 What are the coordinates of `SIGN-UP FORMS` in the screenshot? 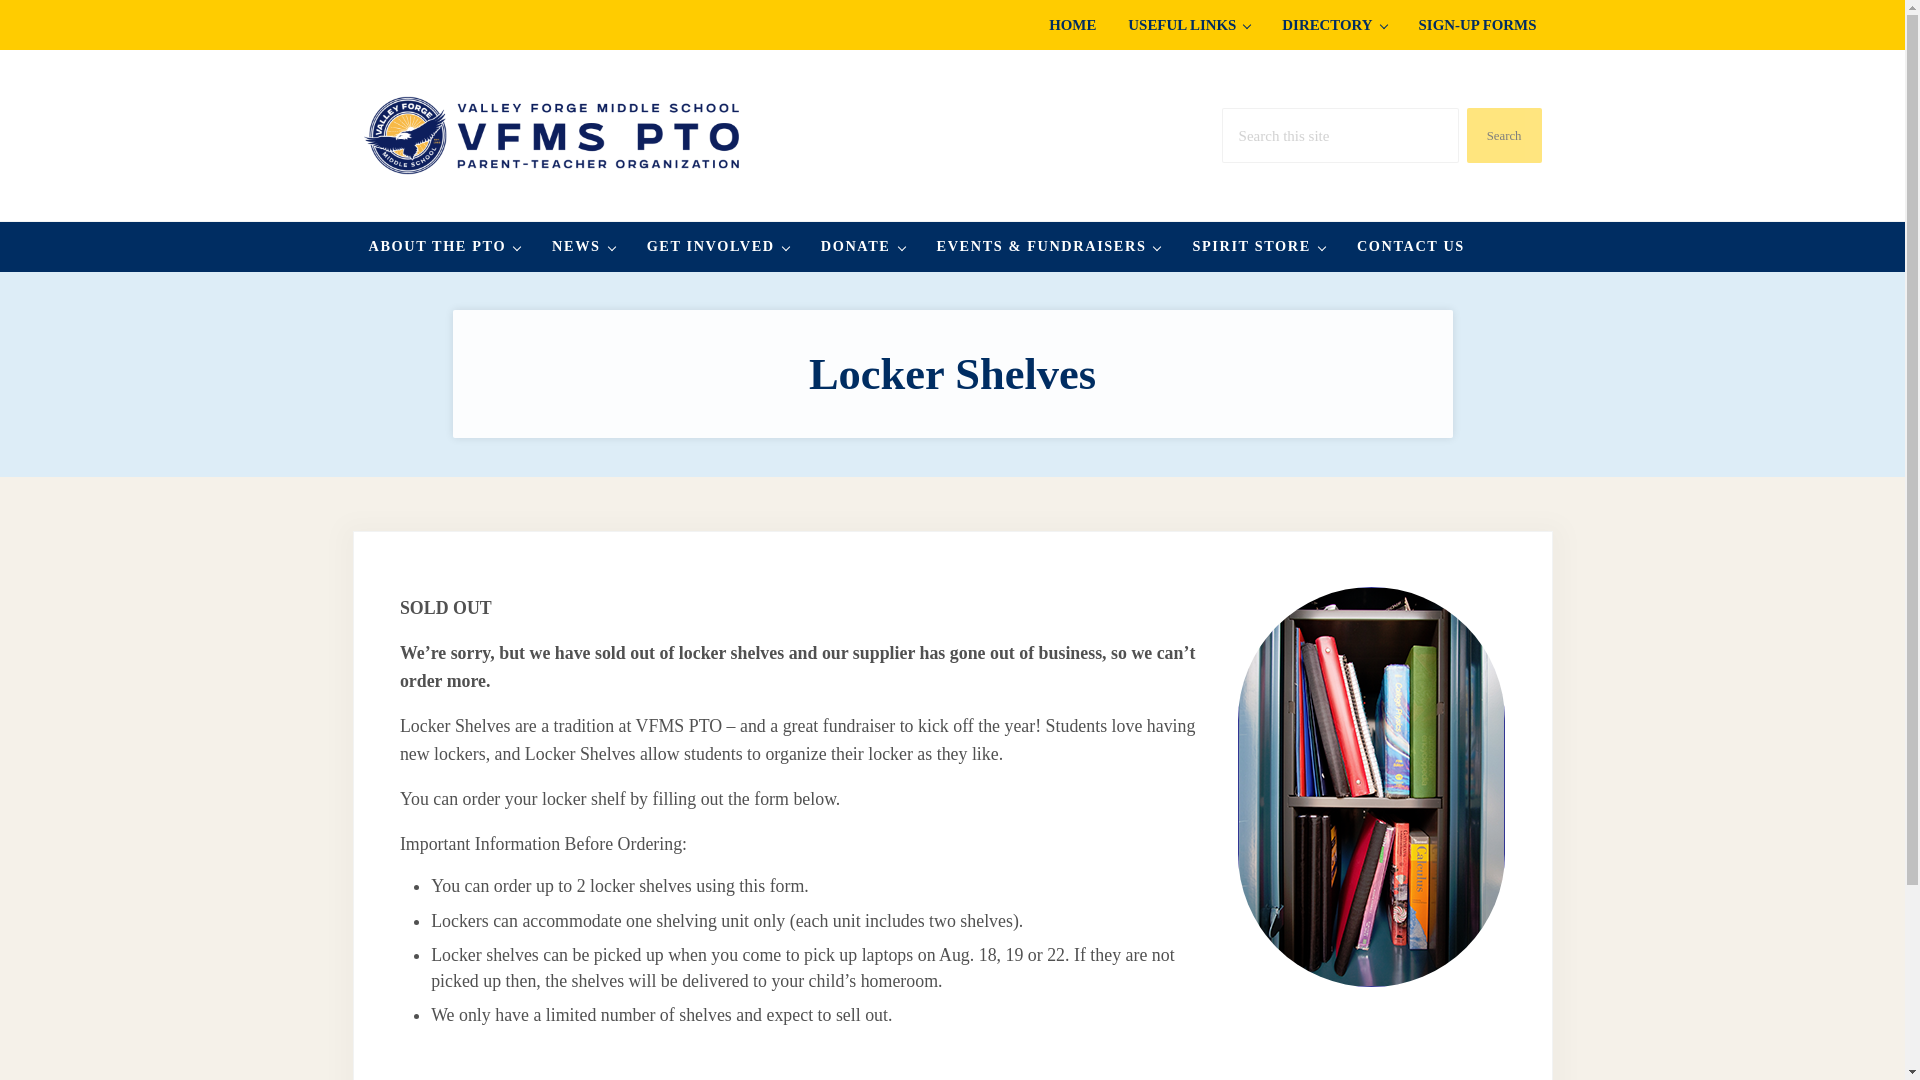 It's located at (1478, 24).